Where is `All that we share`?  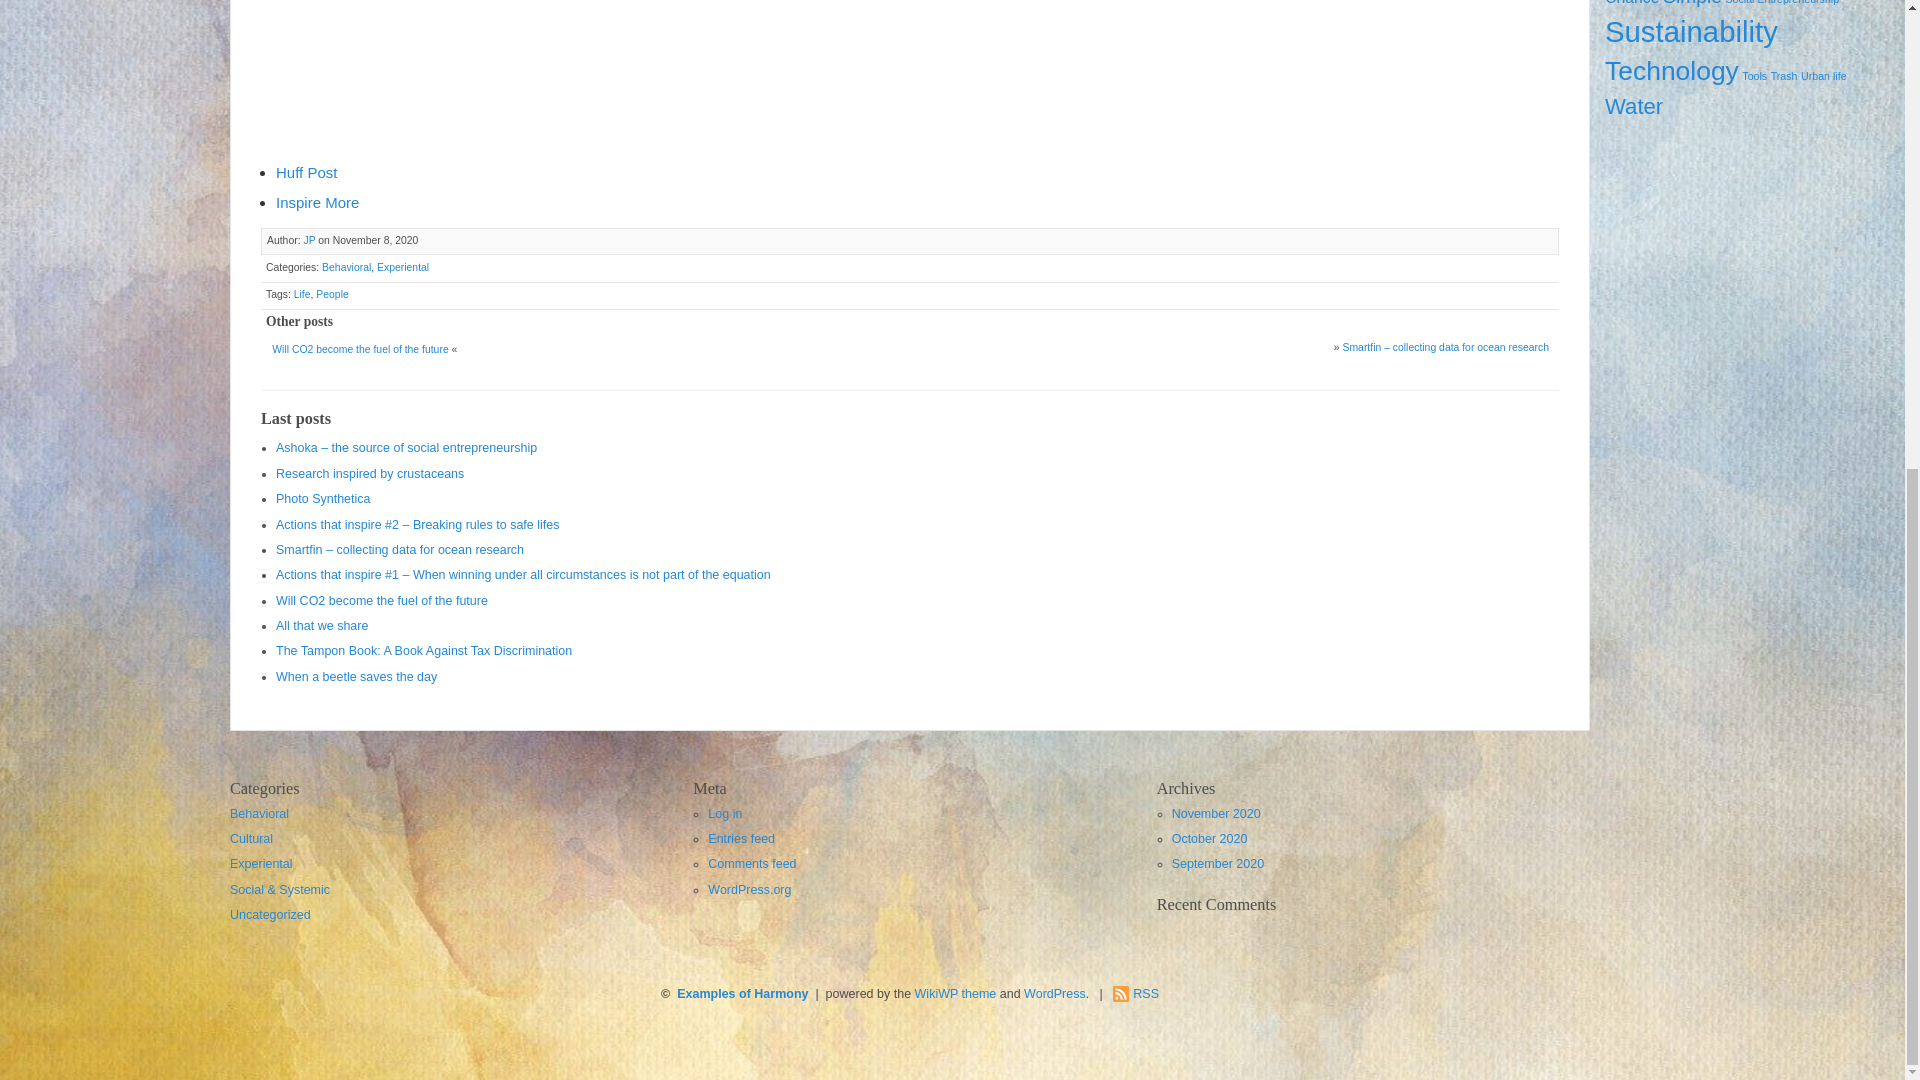 All that we share is located at coordinates (322, 625).